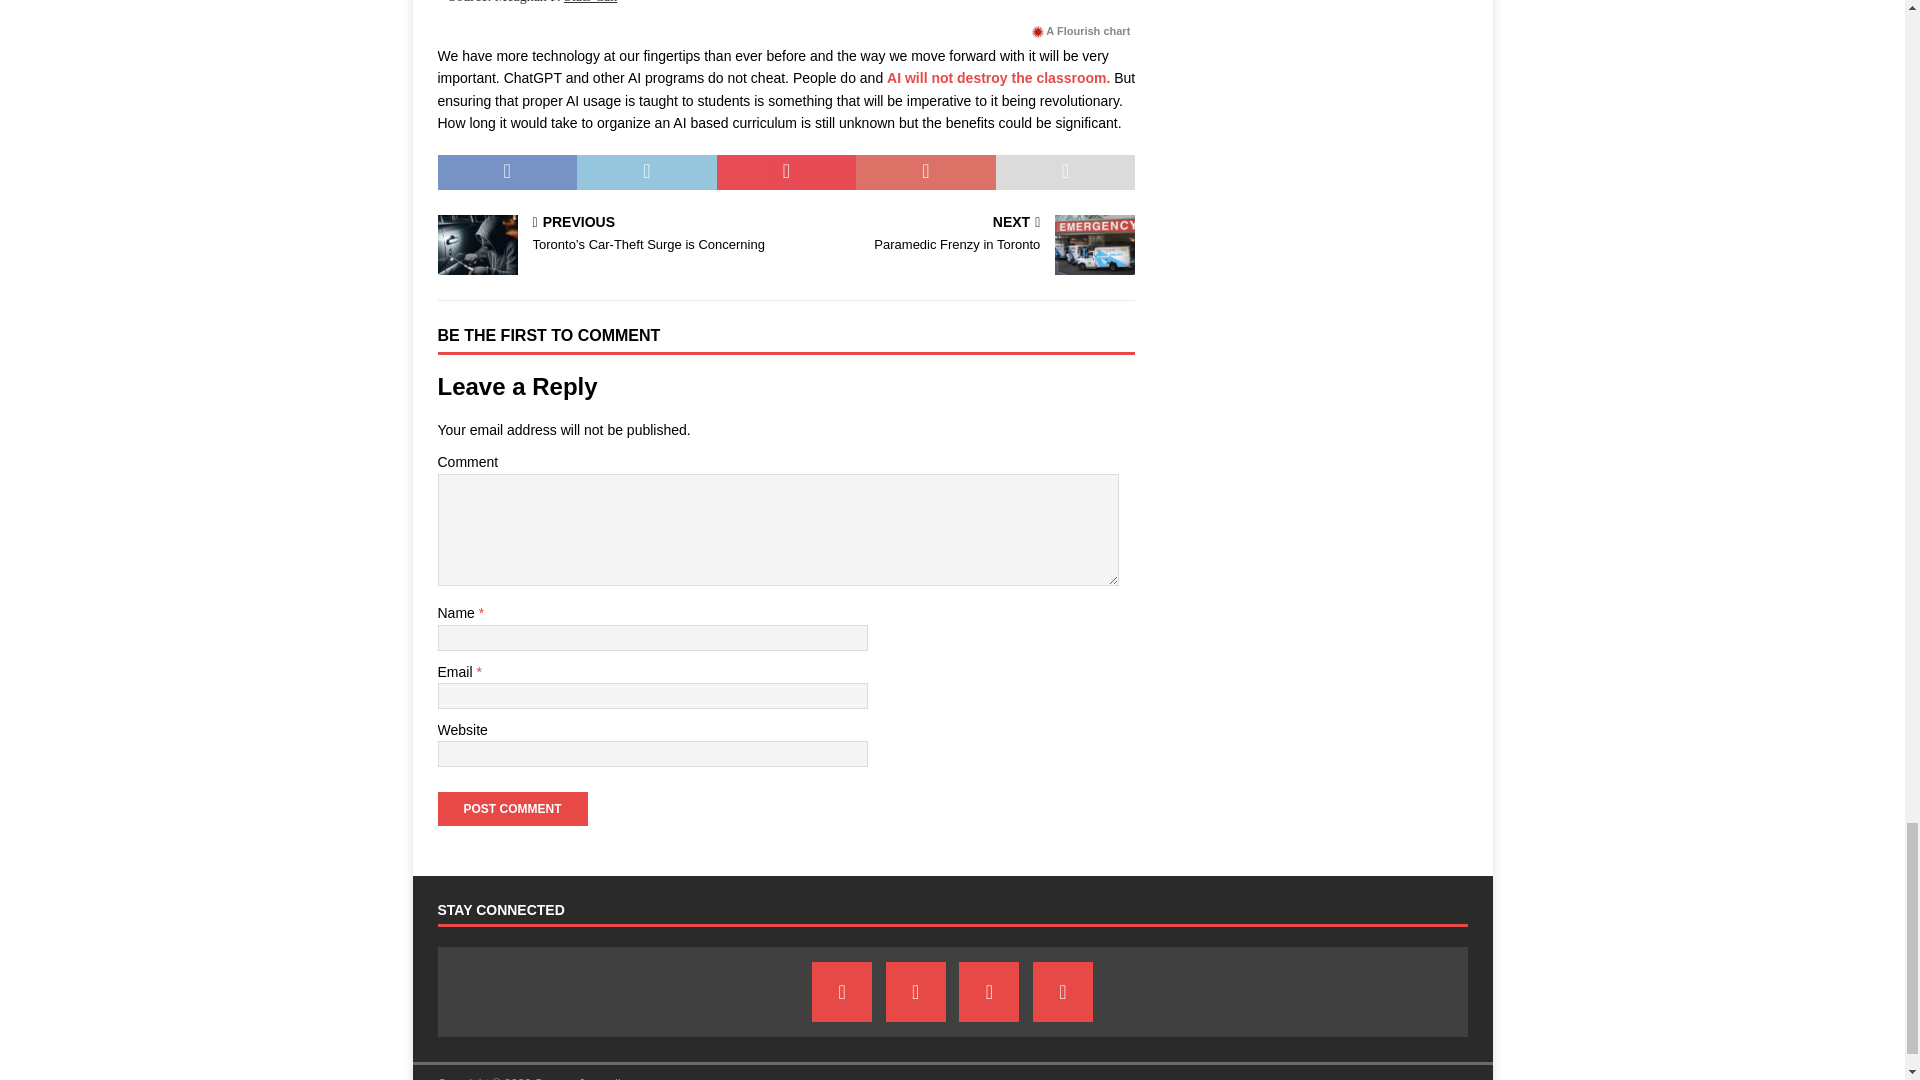  What do you see at coordinates (786, 8) in the screenshot?
I see `Interactive or visual content` at bounding box center [786, 8].